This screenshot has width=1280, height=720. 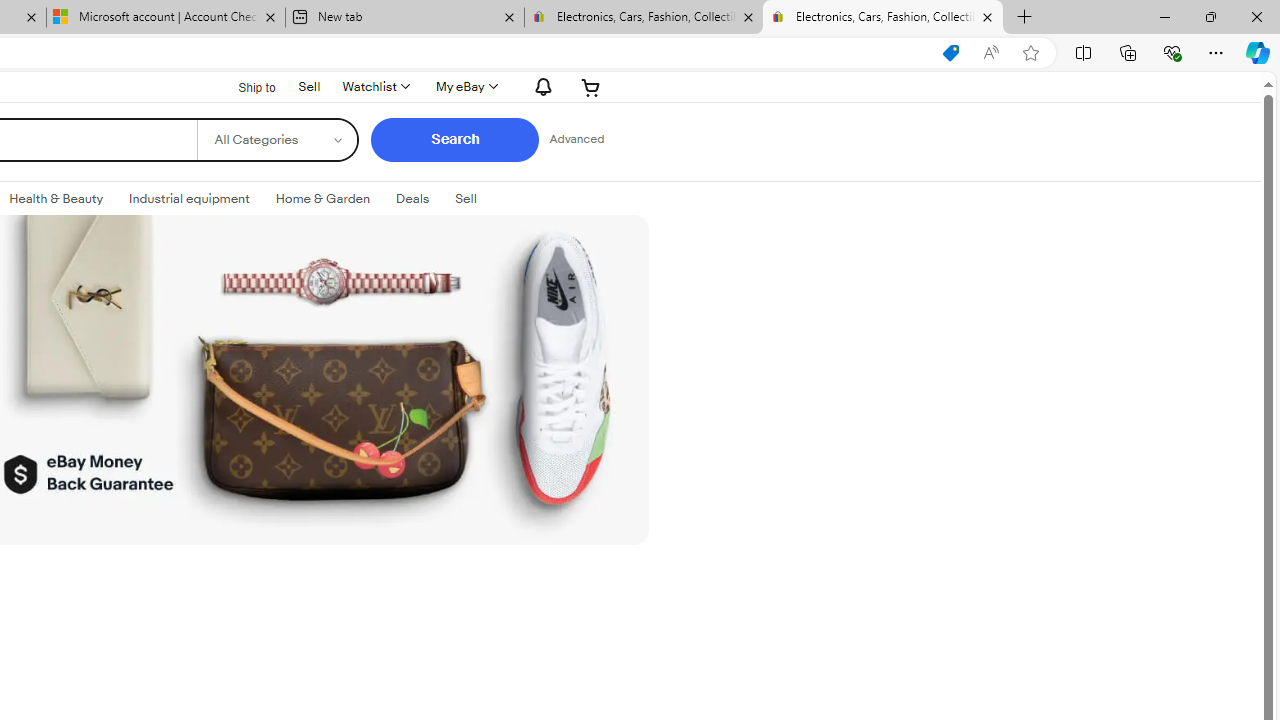 I want to click on WatchlistExpand Watch List, so click(x=374, y=86).